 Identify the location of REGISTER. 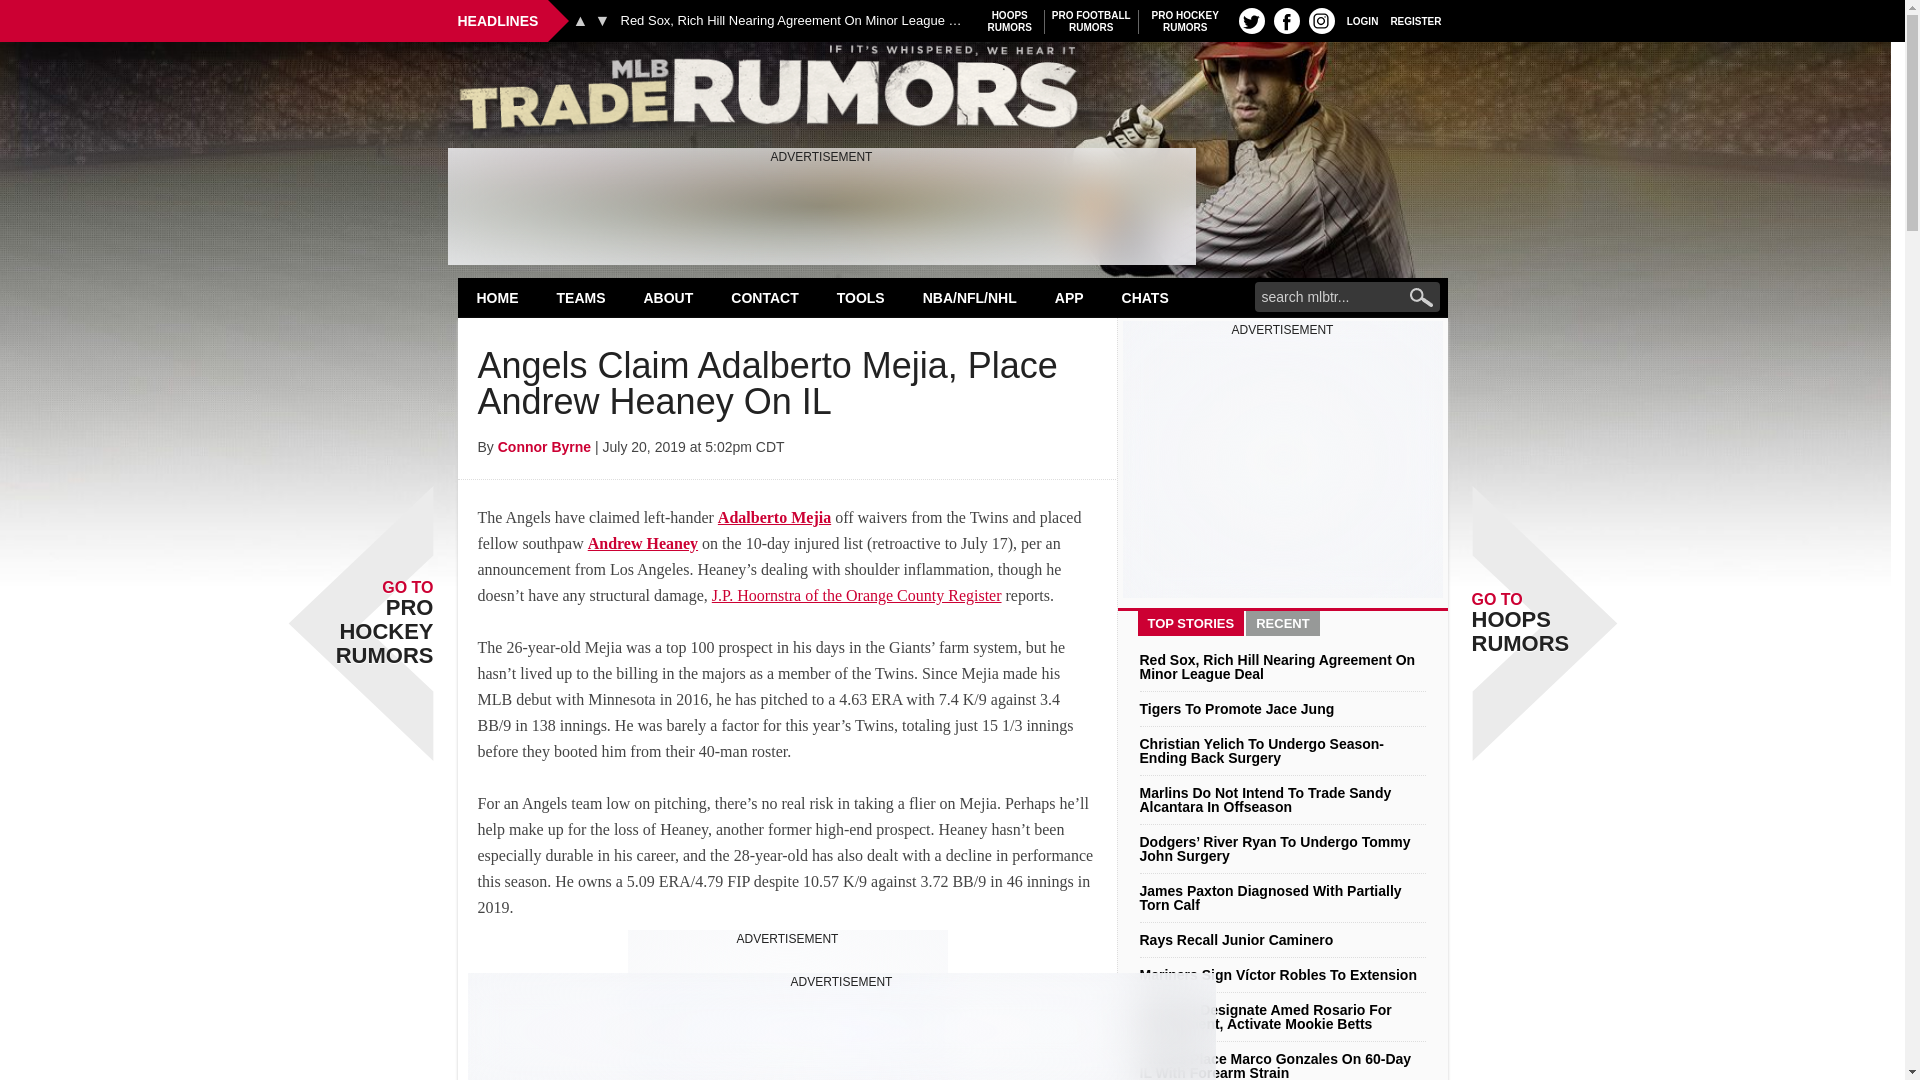
(1010, 21).